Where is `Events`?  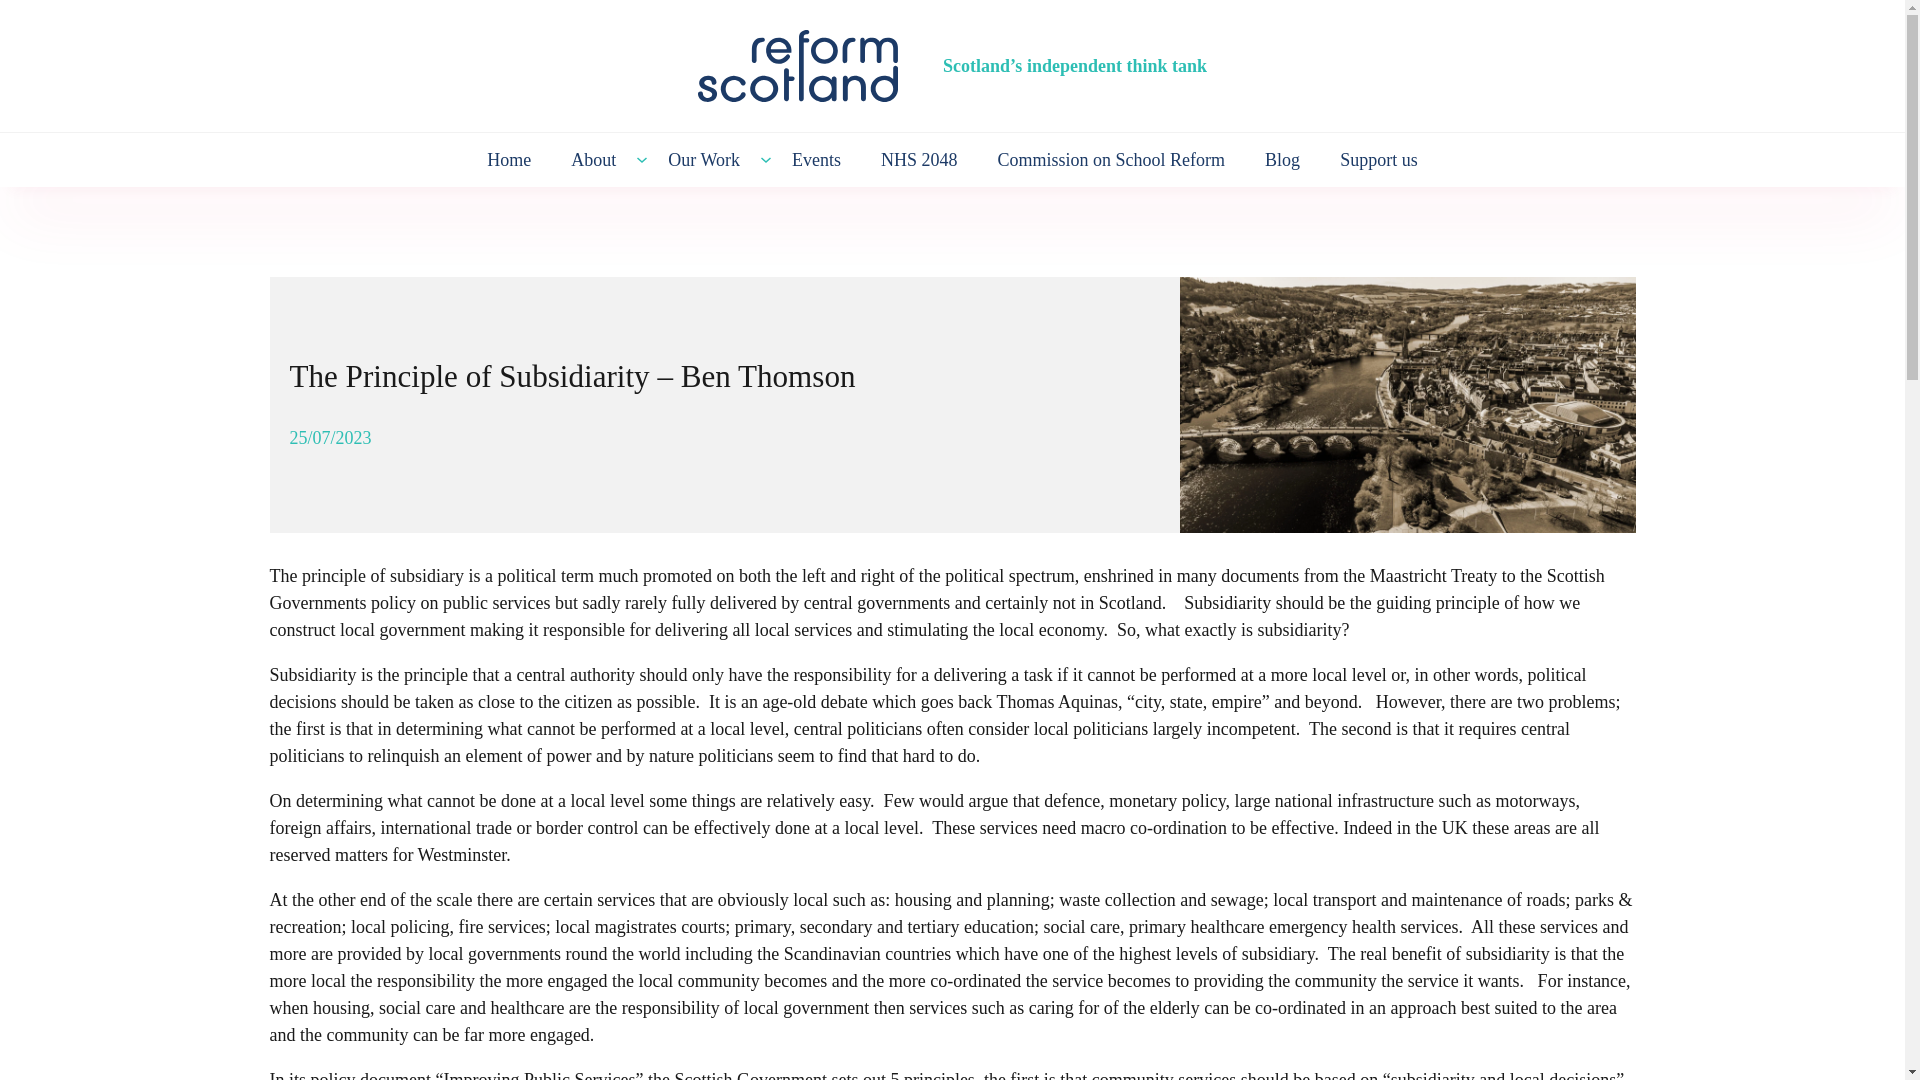 Events is located at coordinates (816, 159).